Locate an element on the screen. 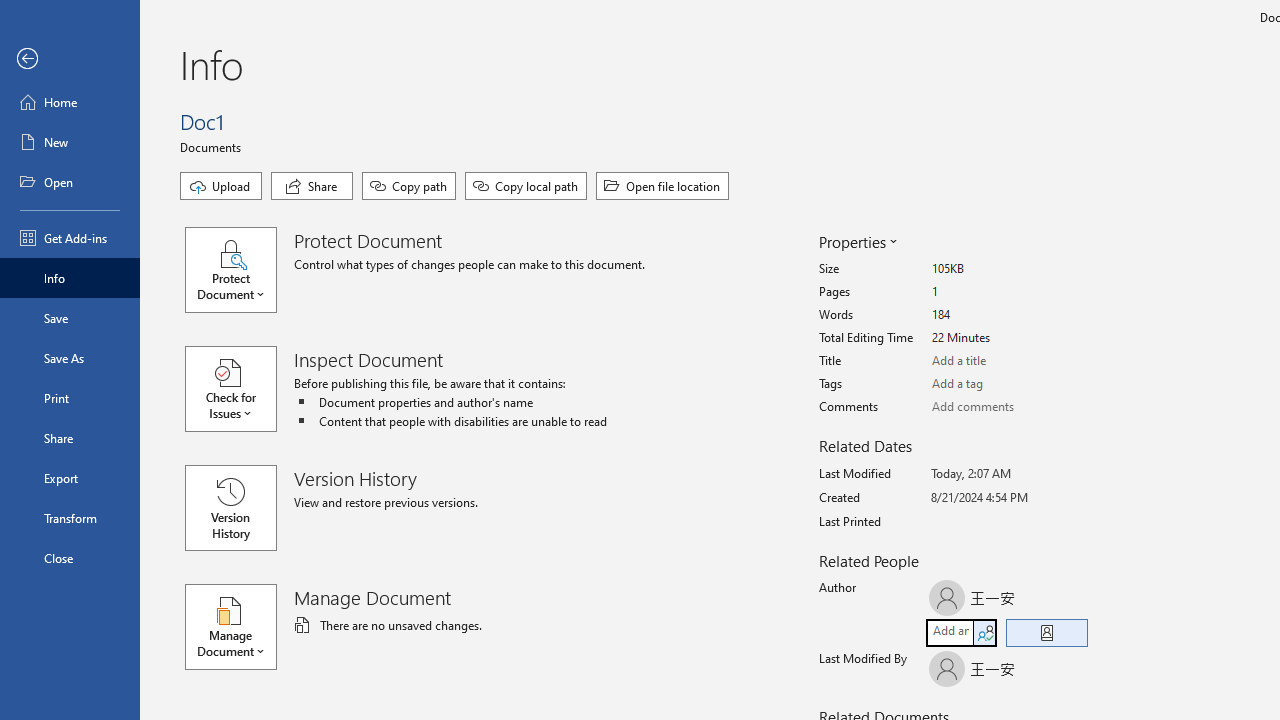  Transform is located at coordinates (70, 518).